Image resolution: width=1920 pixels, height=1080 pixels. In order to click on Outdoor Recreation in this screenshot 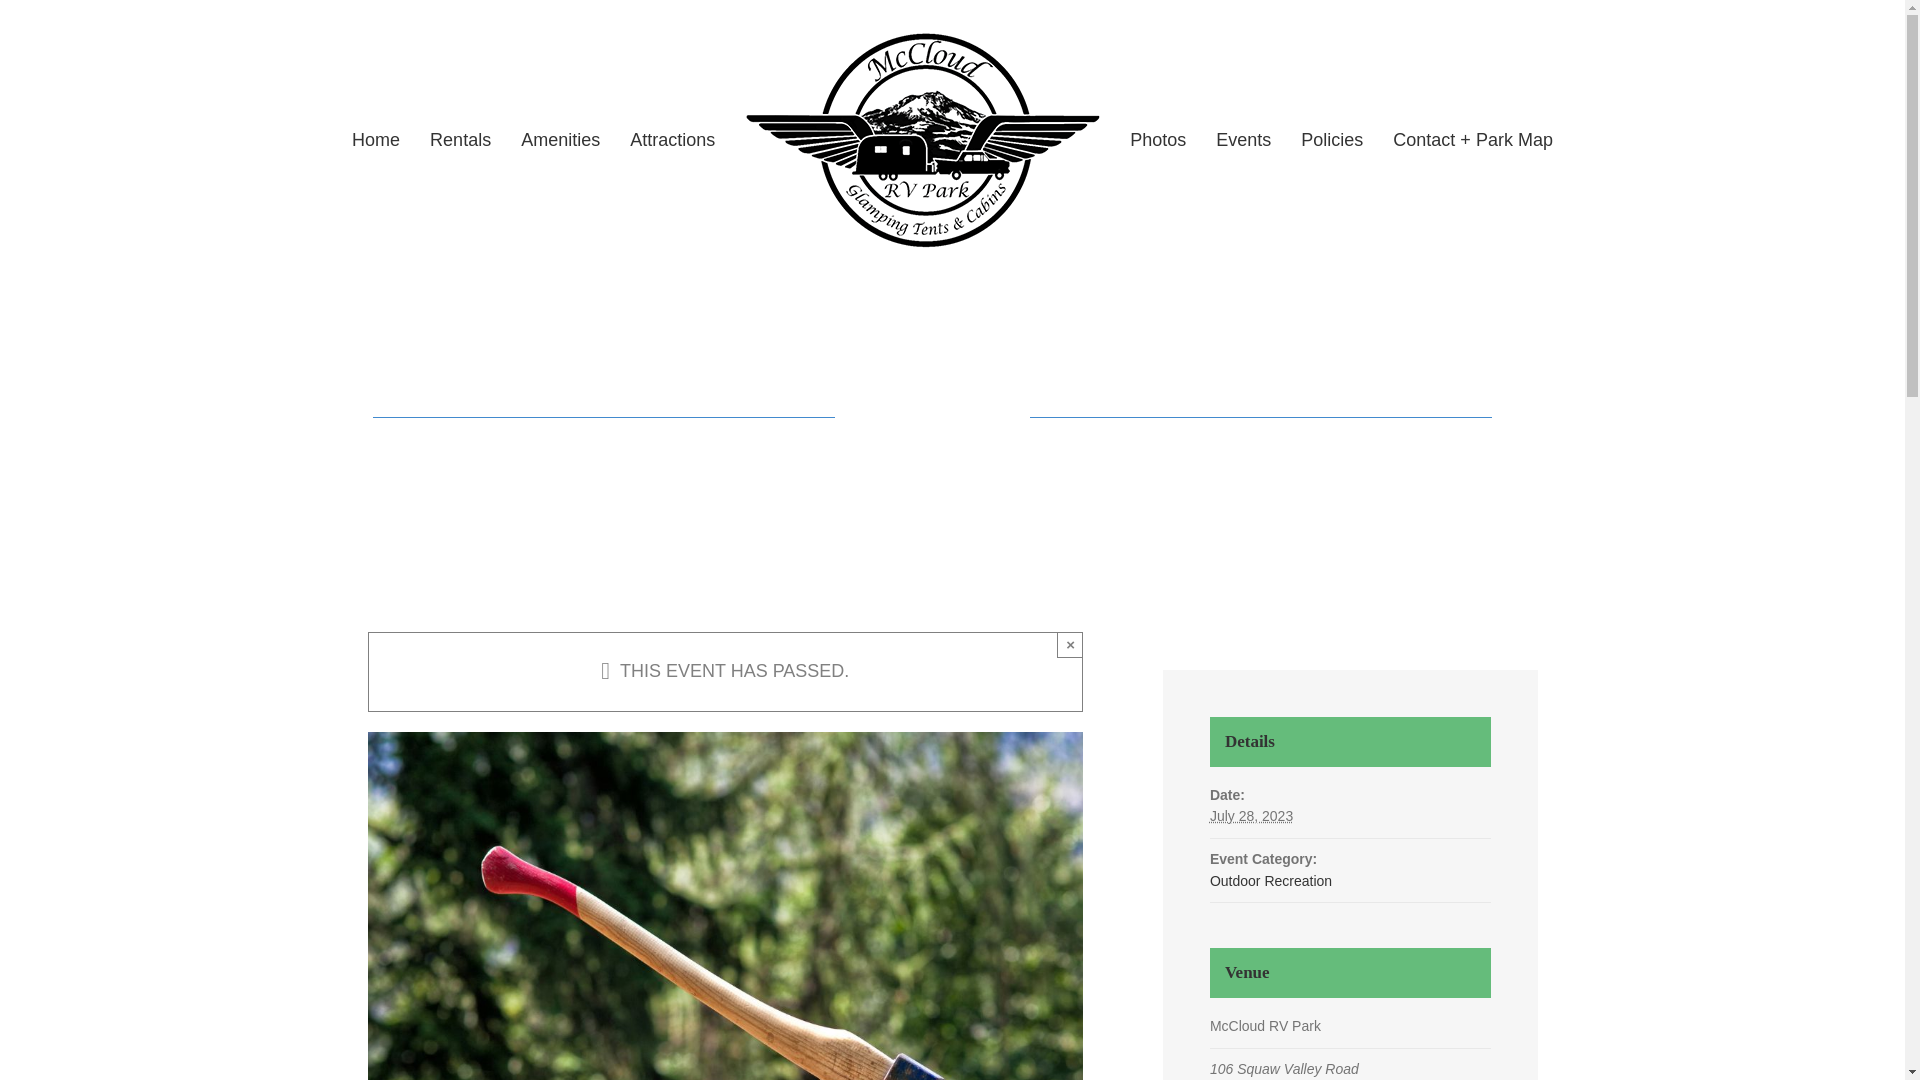, I will do `click(1270, 880)`.